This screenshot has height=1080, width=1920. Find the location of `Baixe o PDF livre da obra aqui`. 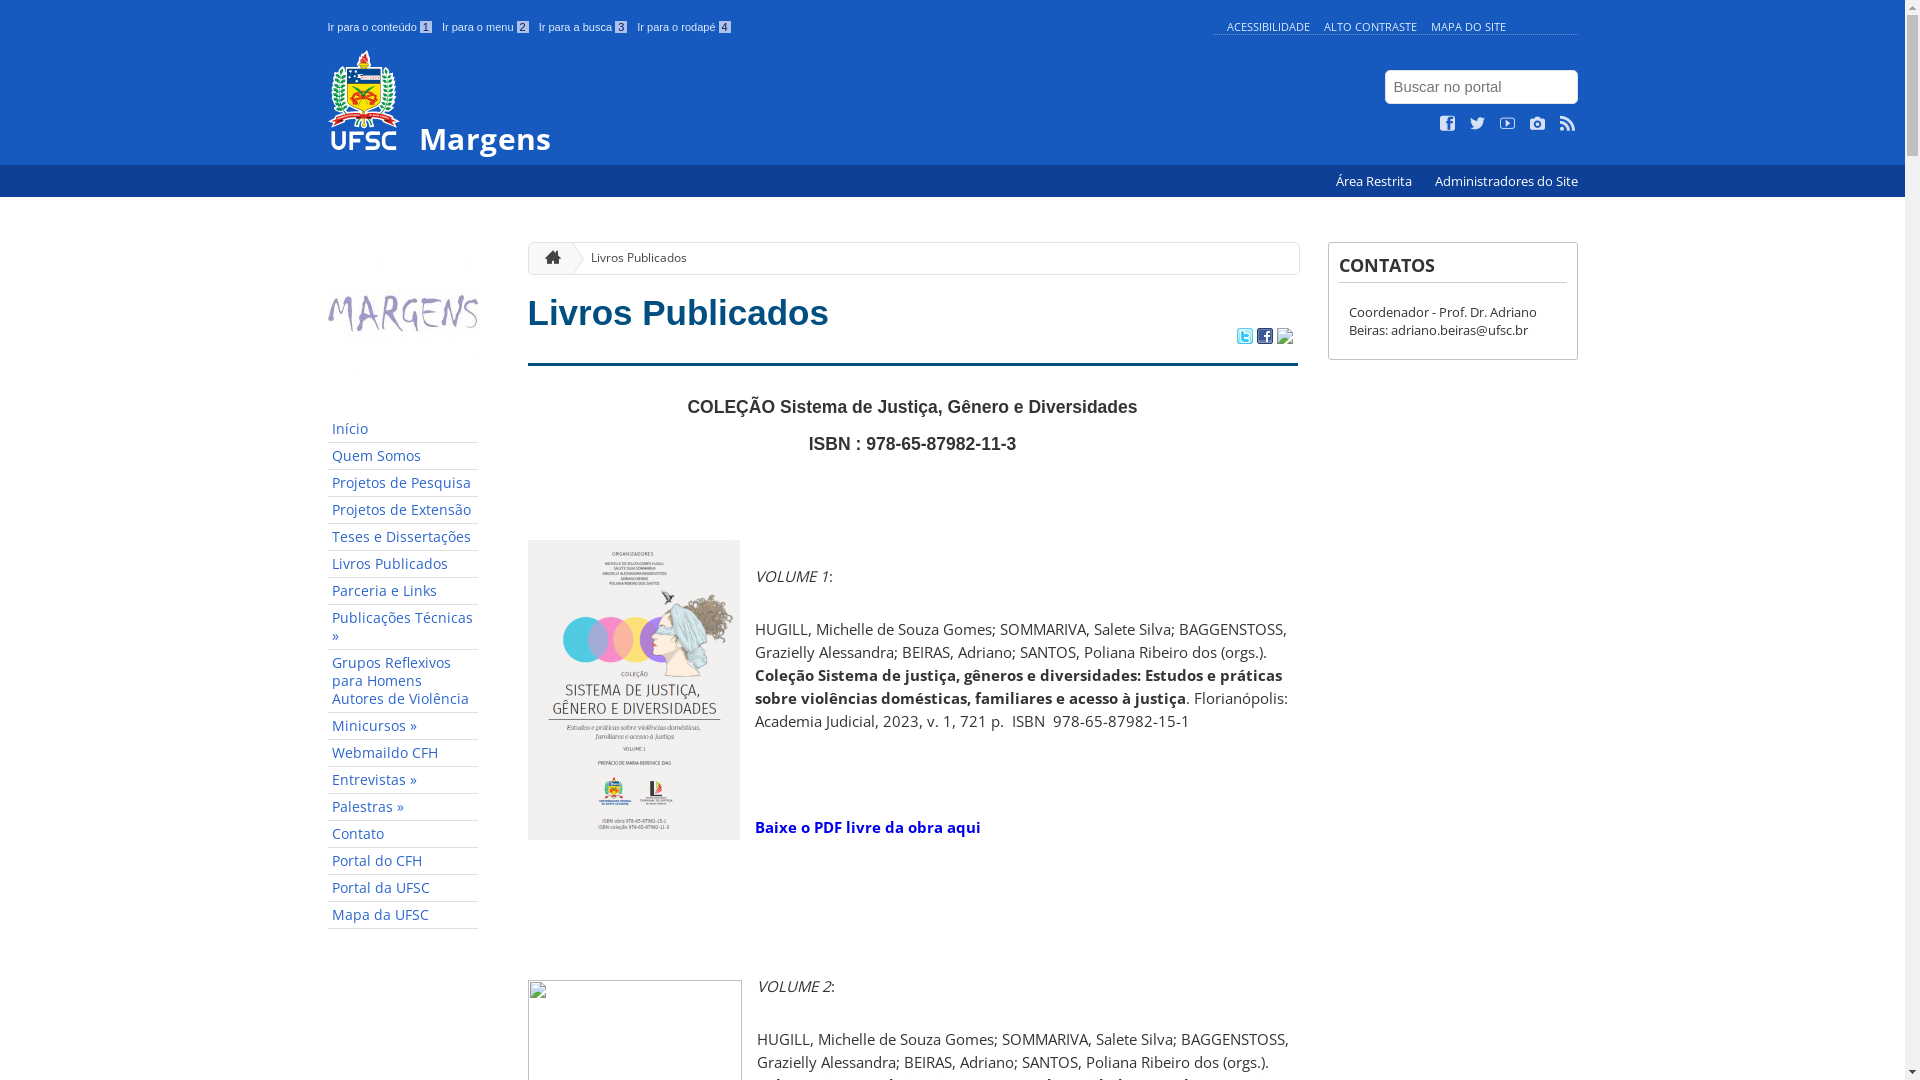

Baixe o PDF livre da obra aqui is located at coordinates (866, 827).